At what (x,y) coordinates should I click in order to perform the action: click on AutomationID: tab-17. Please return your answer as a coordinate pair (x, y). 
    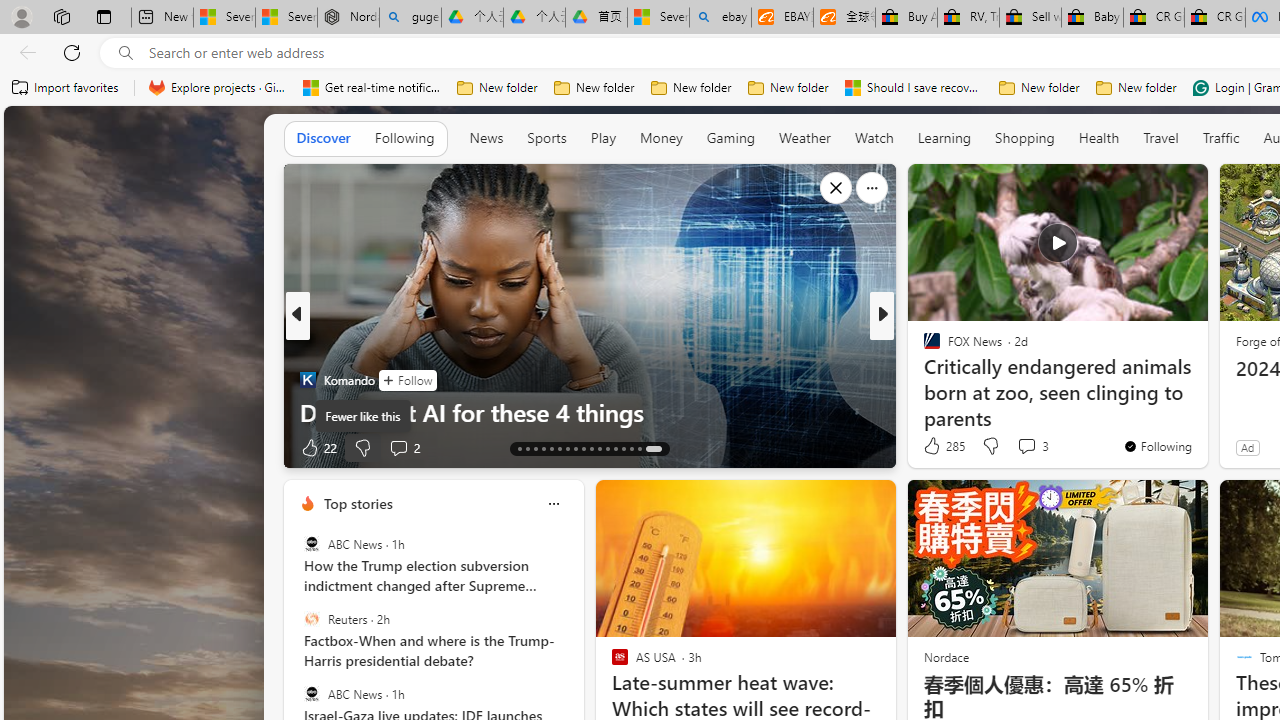
    Looking at the image, I should click on (550, 448).